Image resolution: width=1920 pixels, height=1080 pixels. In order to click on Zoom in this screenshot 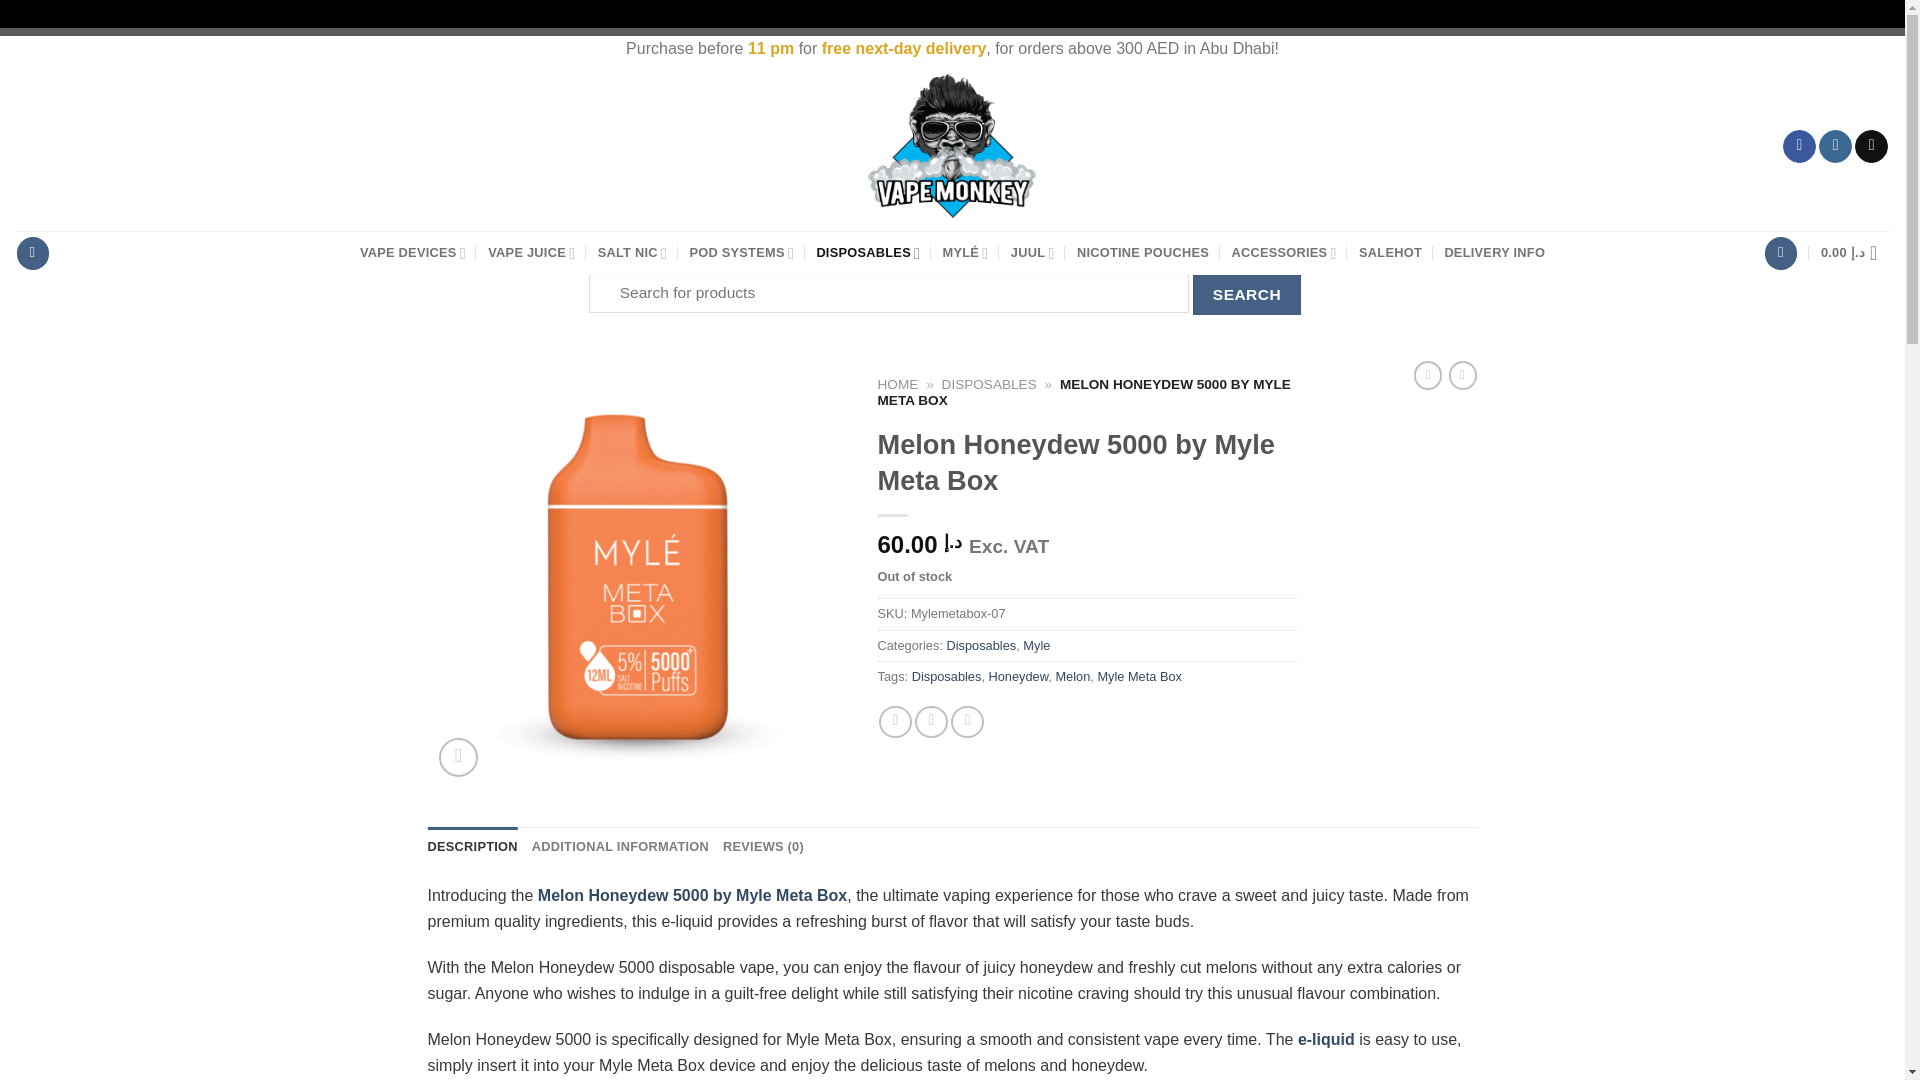, I will do `click(458, 756)`.